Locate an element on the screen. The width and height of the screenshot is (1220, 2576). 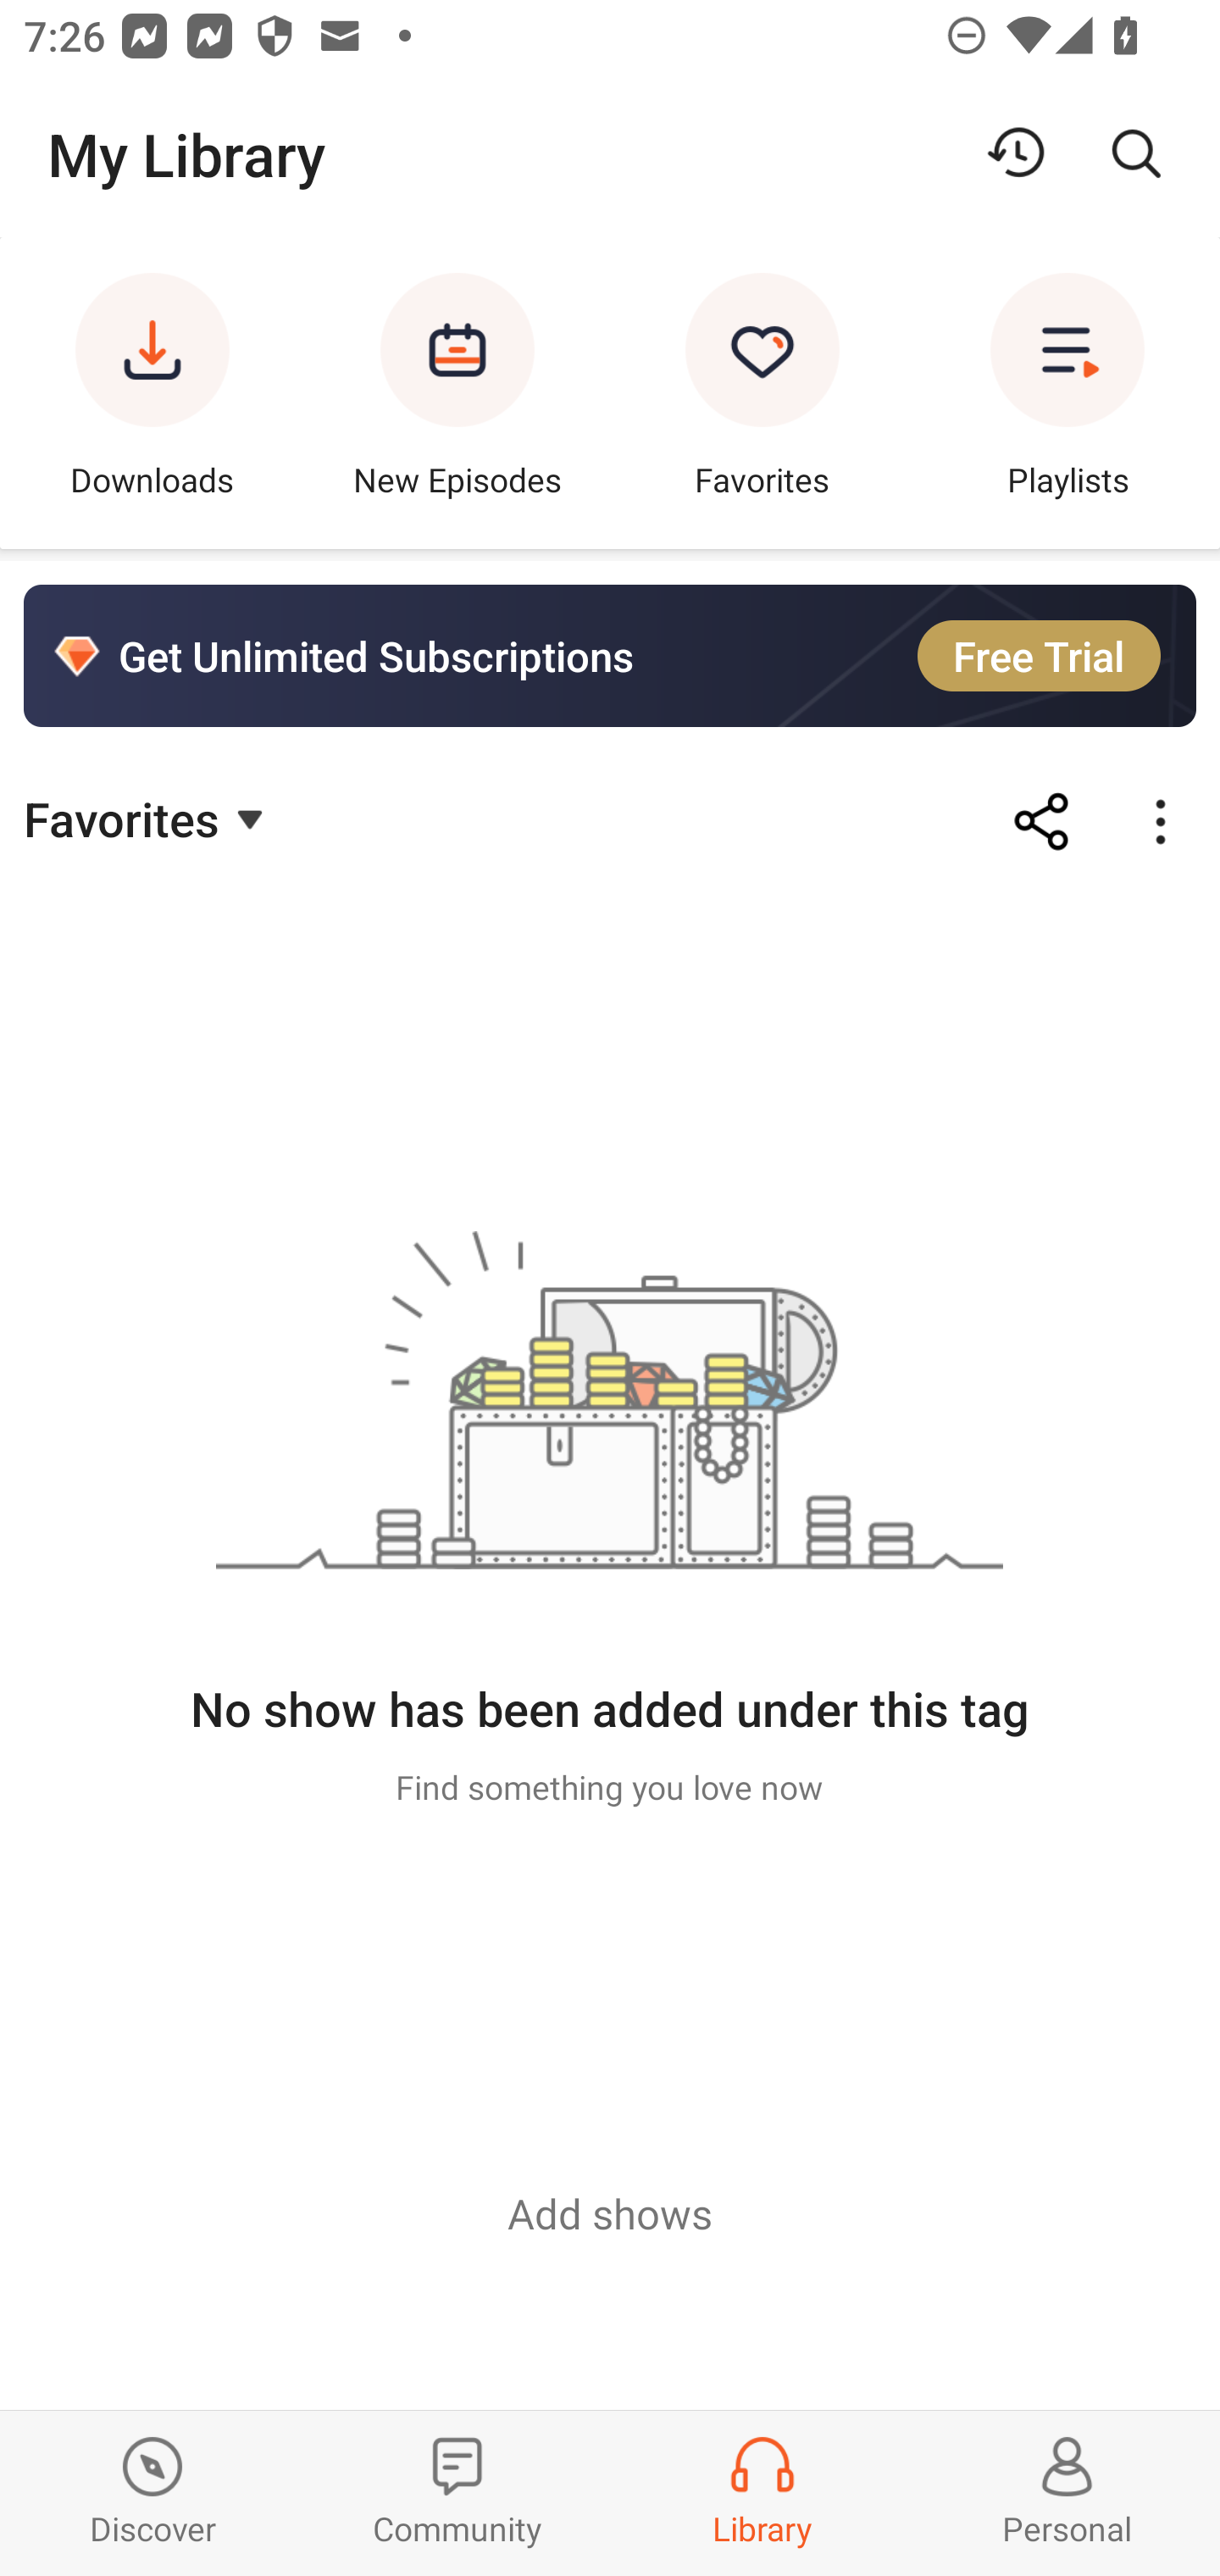
Add shows is located at coordinates (610, 2212).